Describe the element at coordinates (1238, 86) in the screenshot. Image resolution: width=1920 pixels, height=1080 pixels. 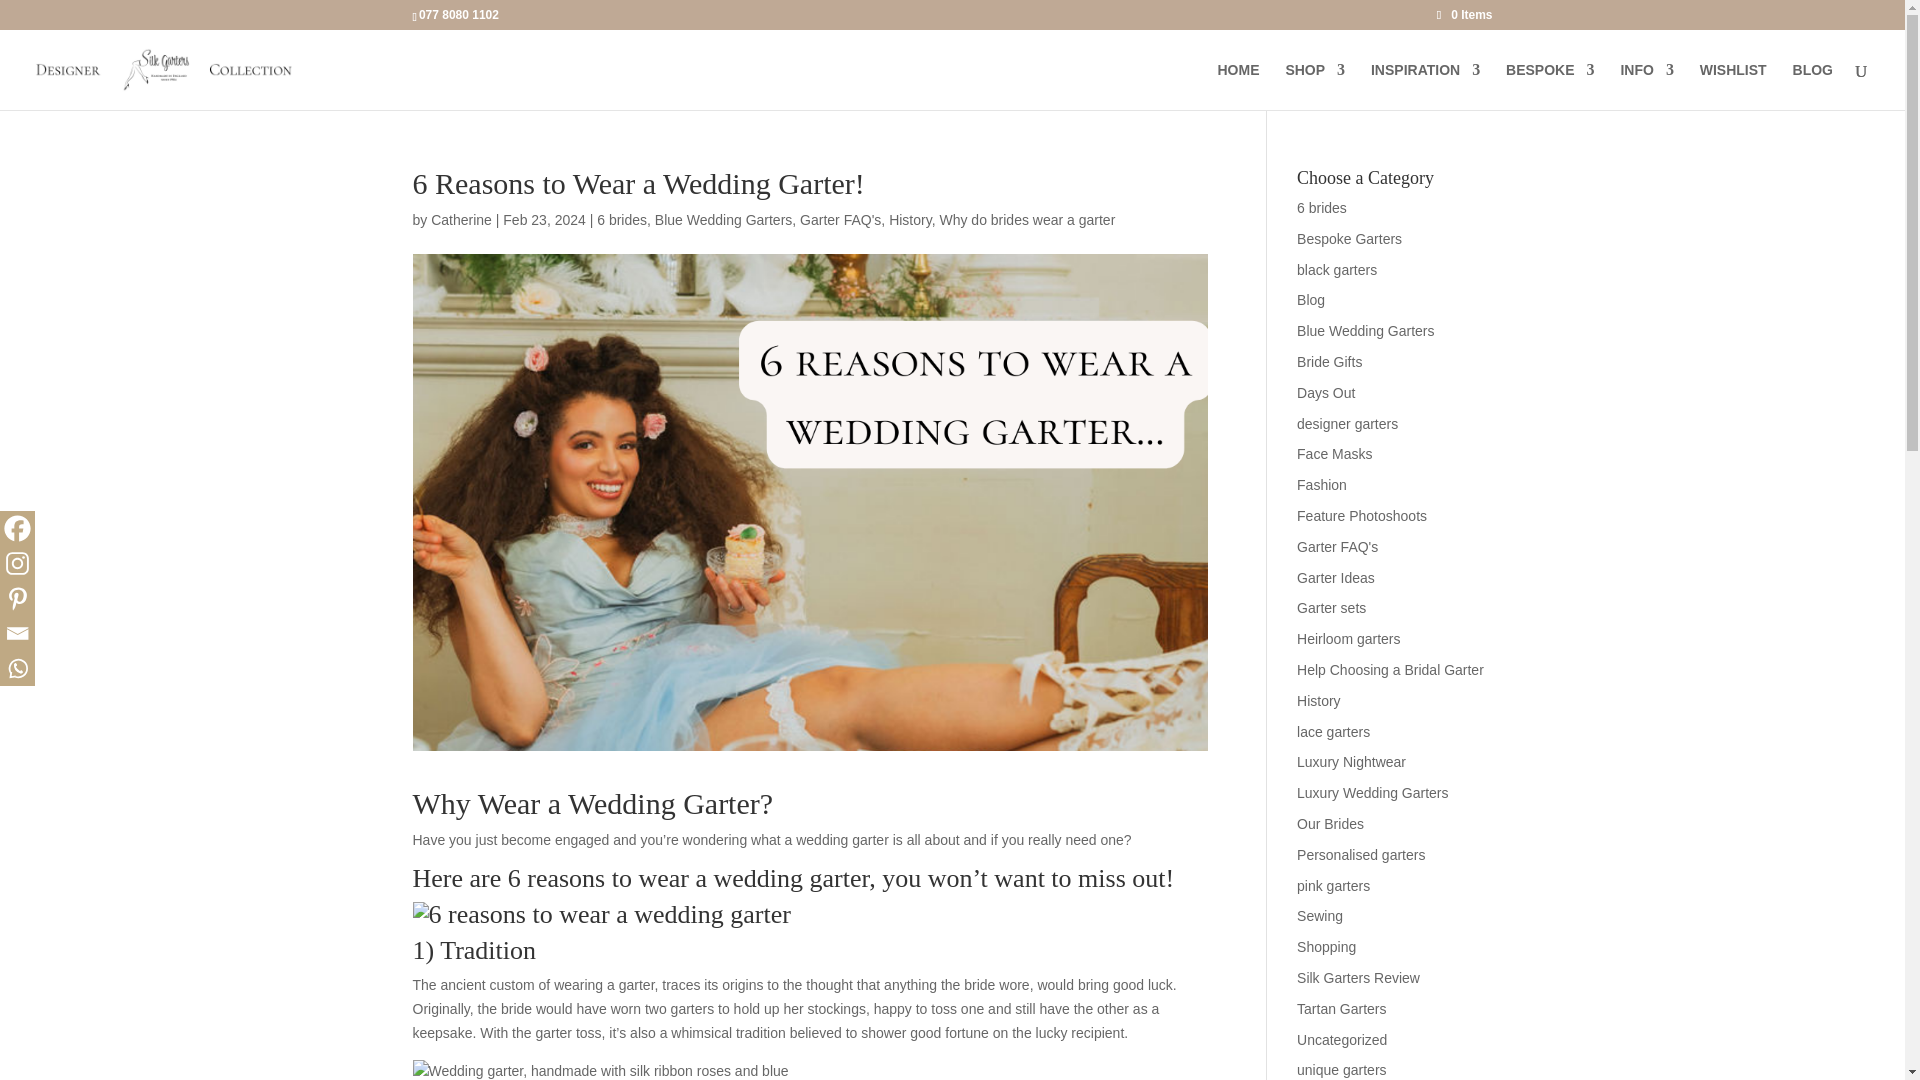
I see `HOME` at that location.